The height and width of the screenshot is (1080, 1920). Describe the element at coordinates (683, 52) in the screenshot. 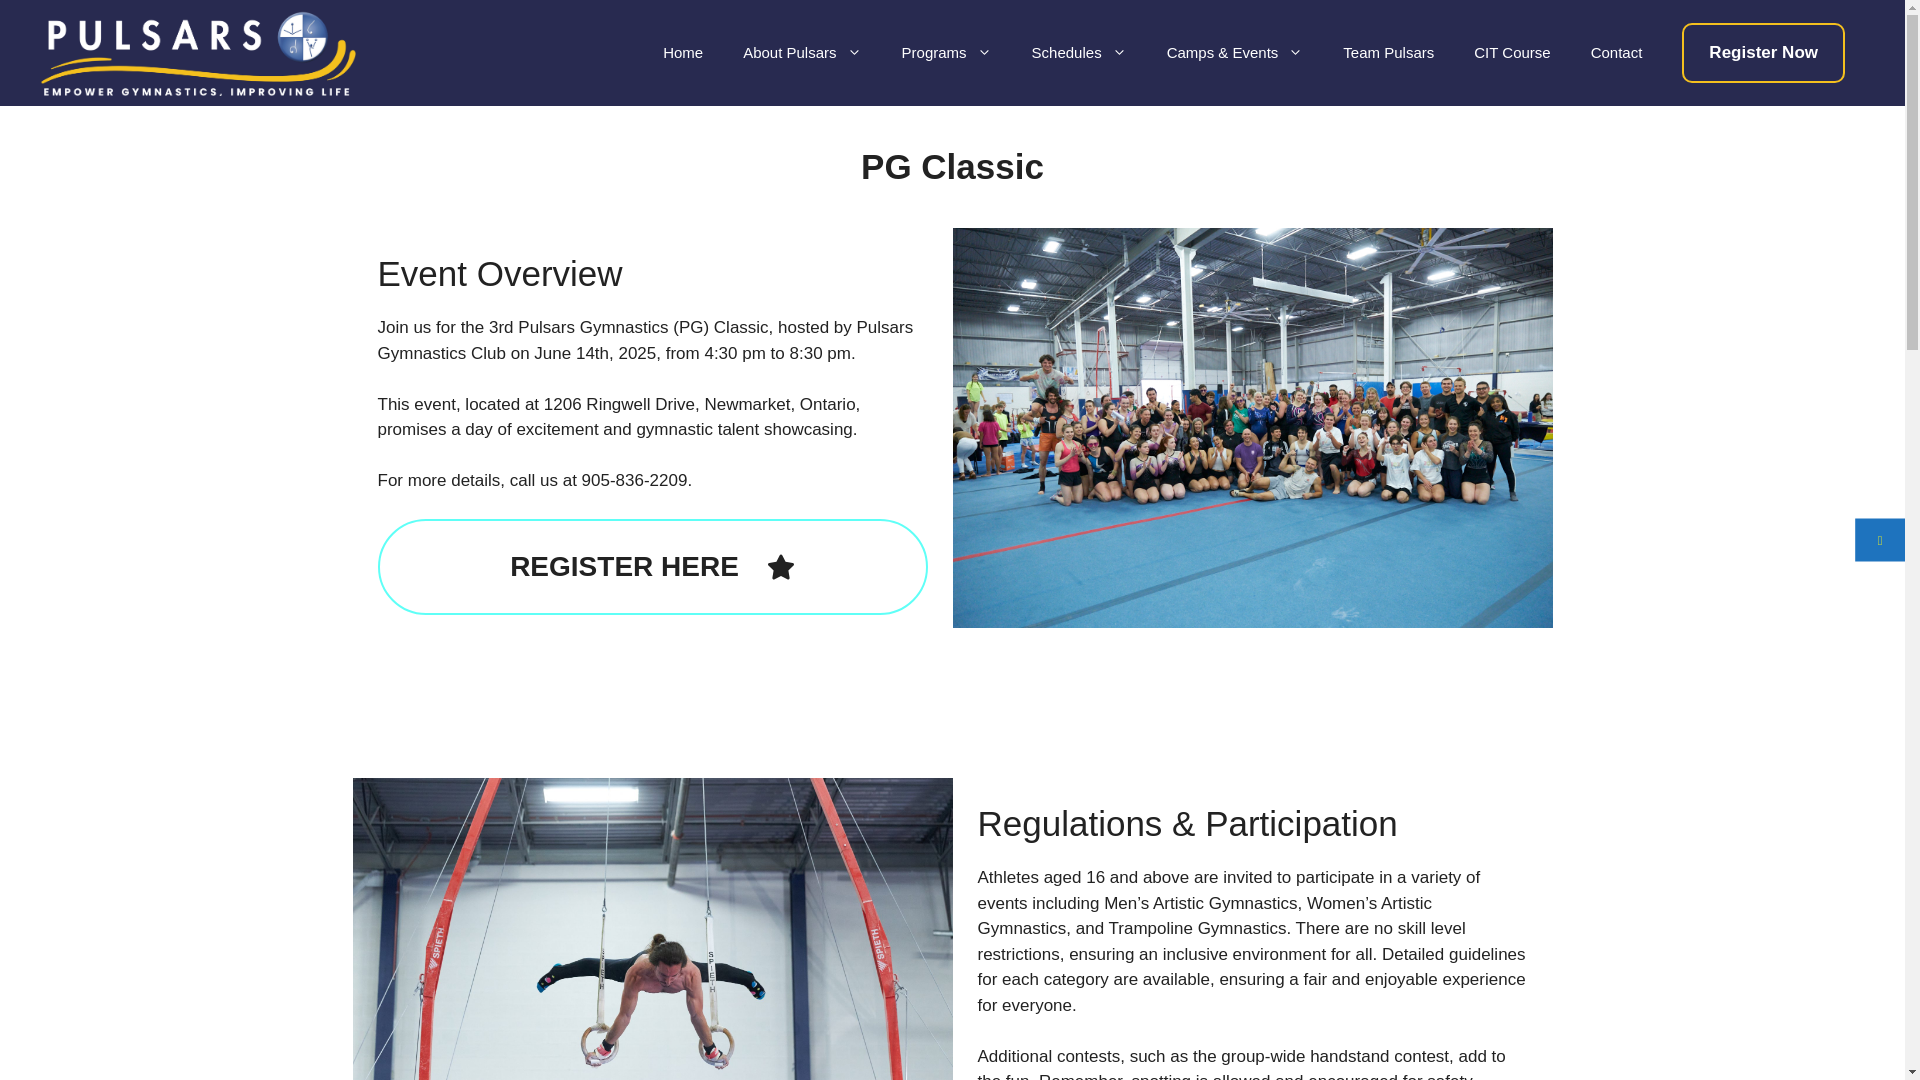

I see `Home` at that location.